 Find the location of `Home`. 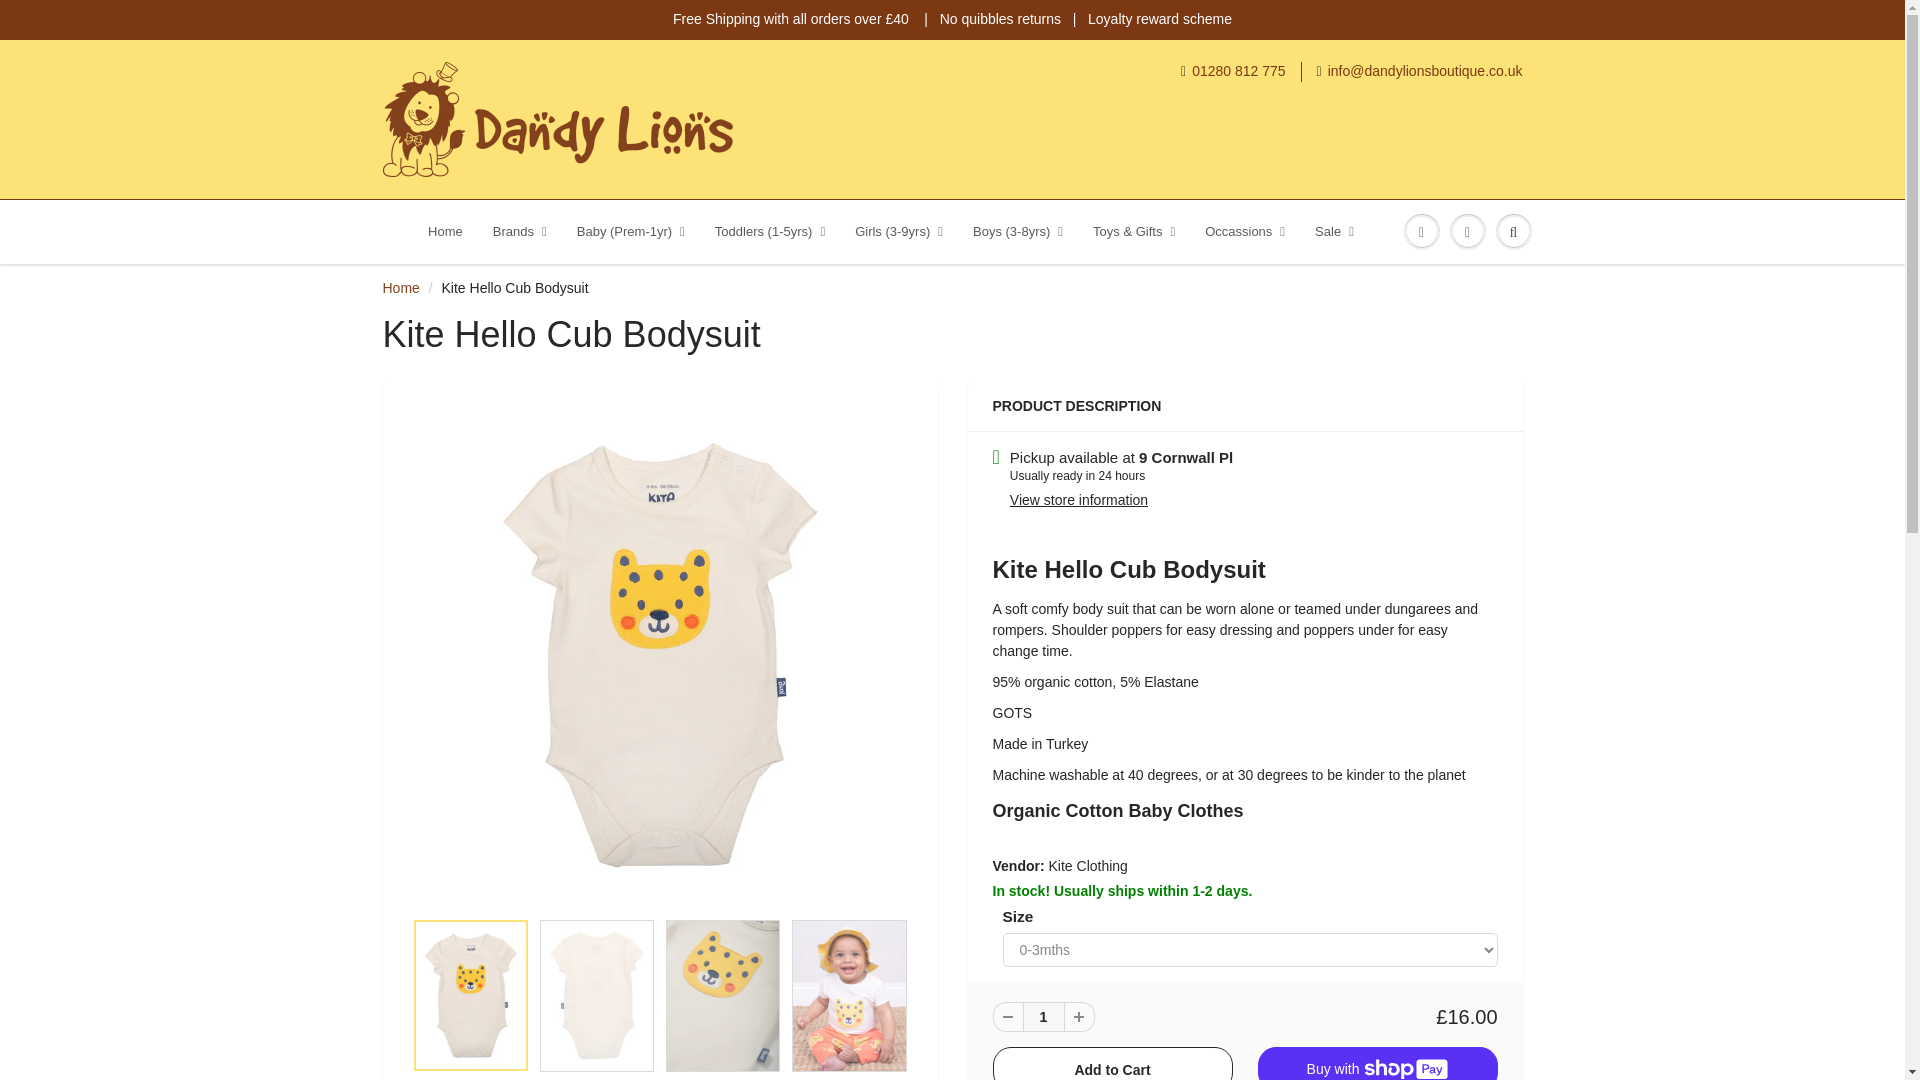

Home is located at coordinates (445, 232).